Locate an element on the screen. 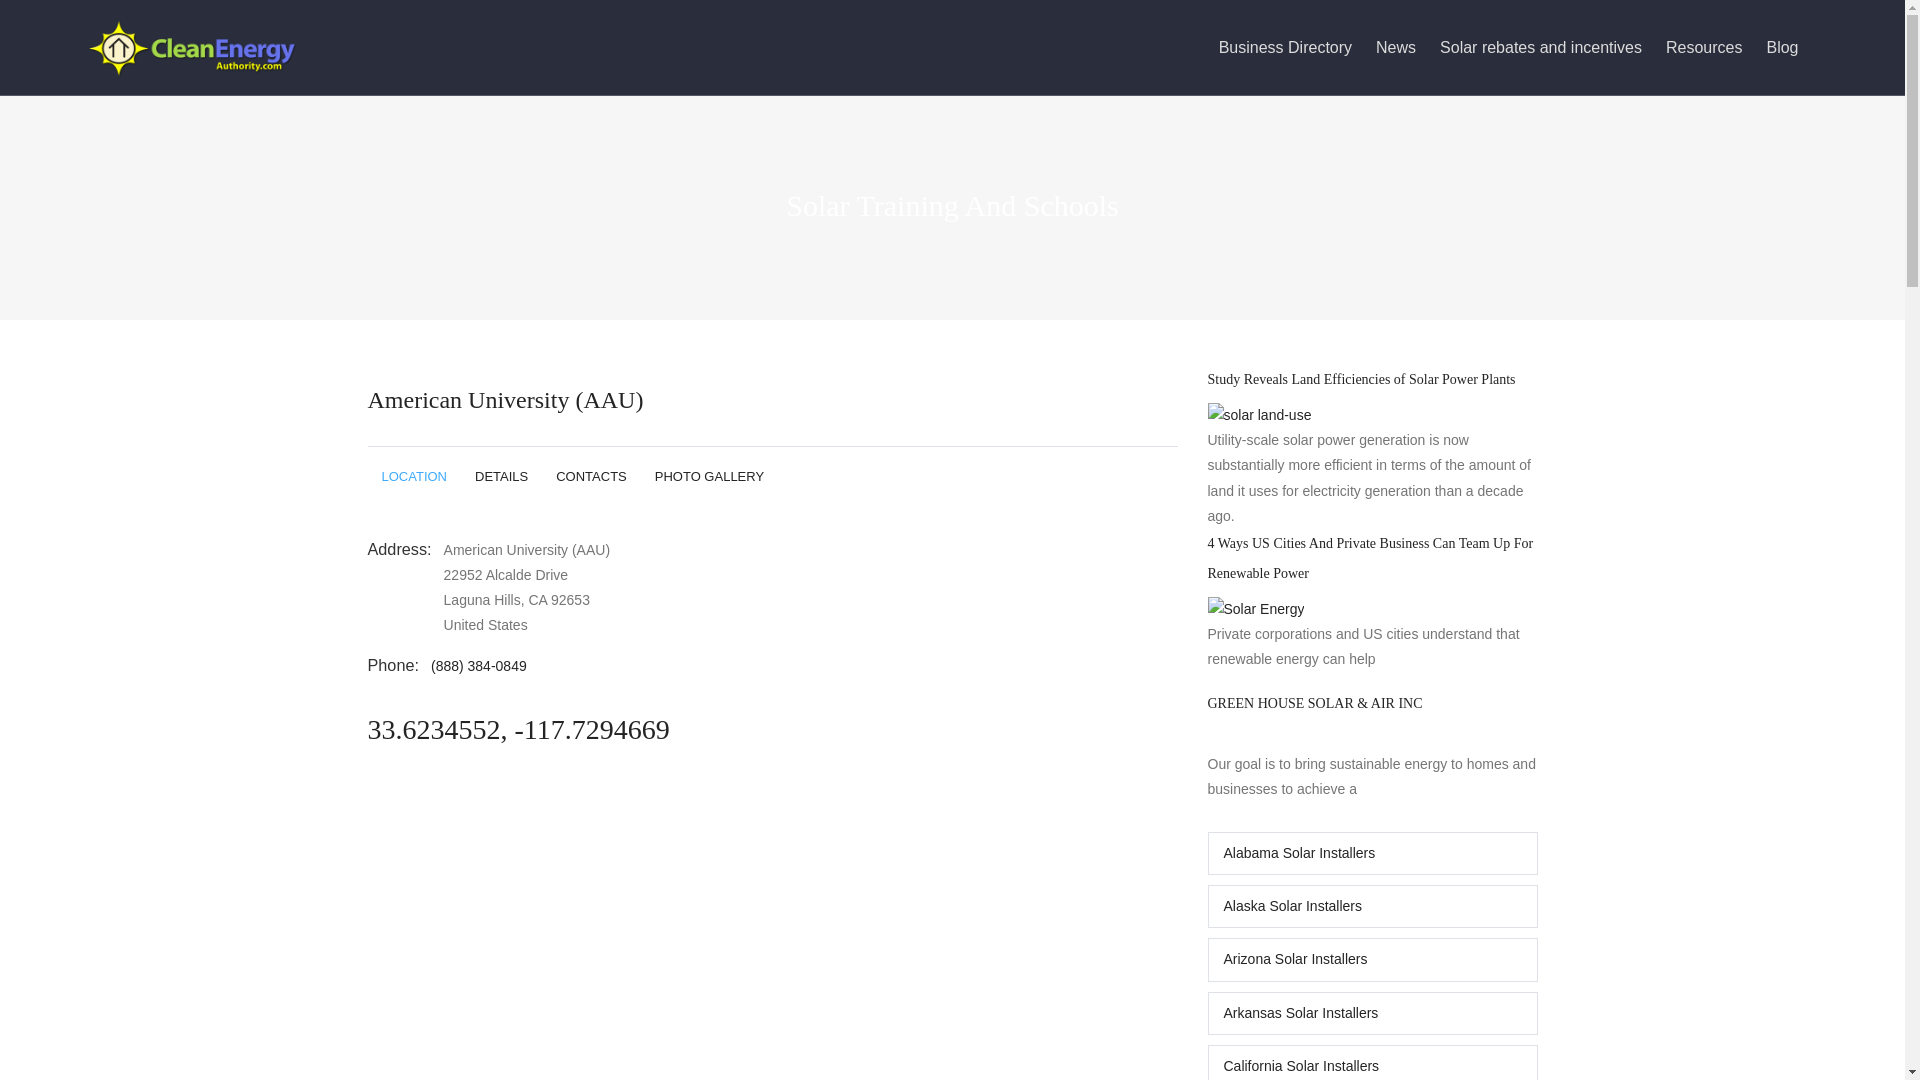  CONTACTS is located at coordinates (591, 476).